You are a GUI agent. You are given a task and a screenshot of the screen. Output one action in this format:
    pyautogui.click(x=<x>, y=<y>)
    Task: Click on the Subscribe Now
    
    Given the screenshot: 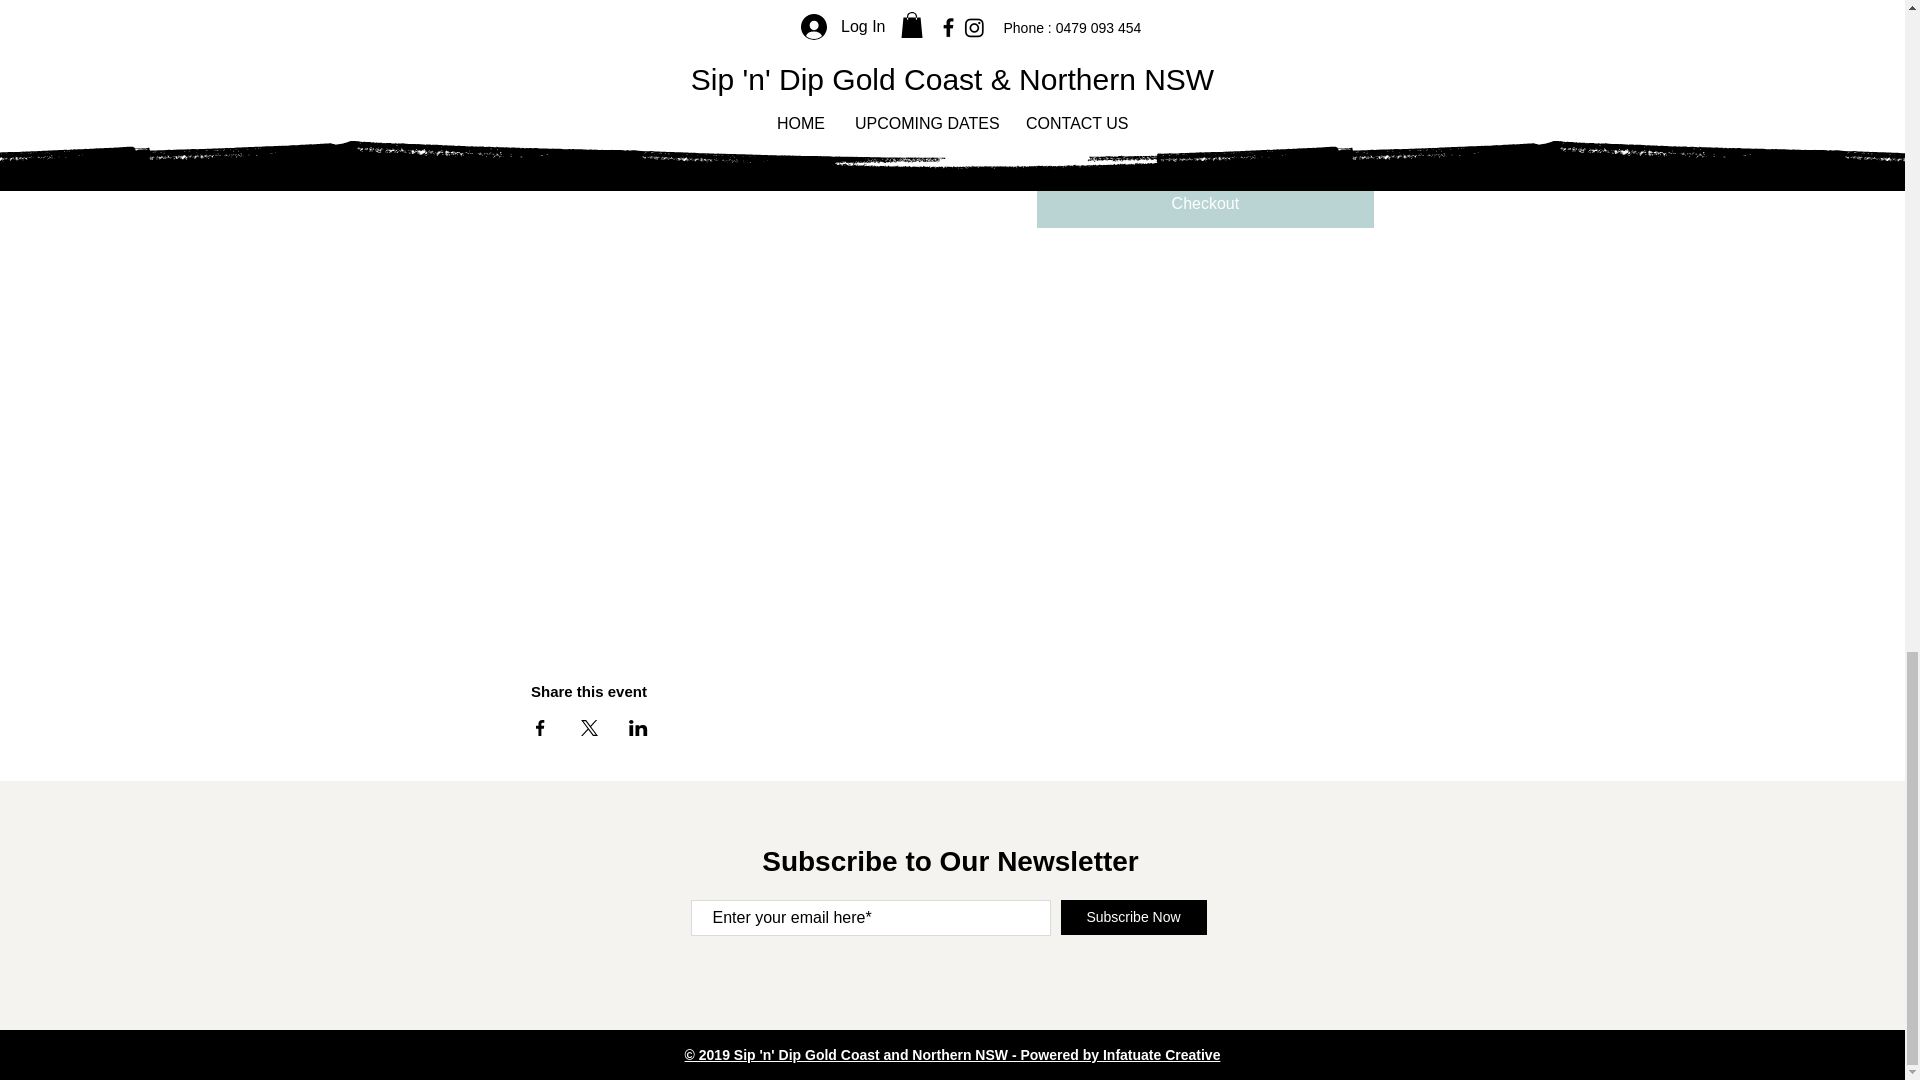 What is the action you would take?
    pyautogui.click(x=1132, y=917)
    